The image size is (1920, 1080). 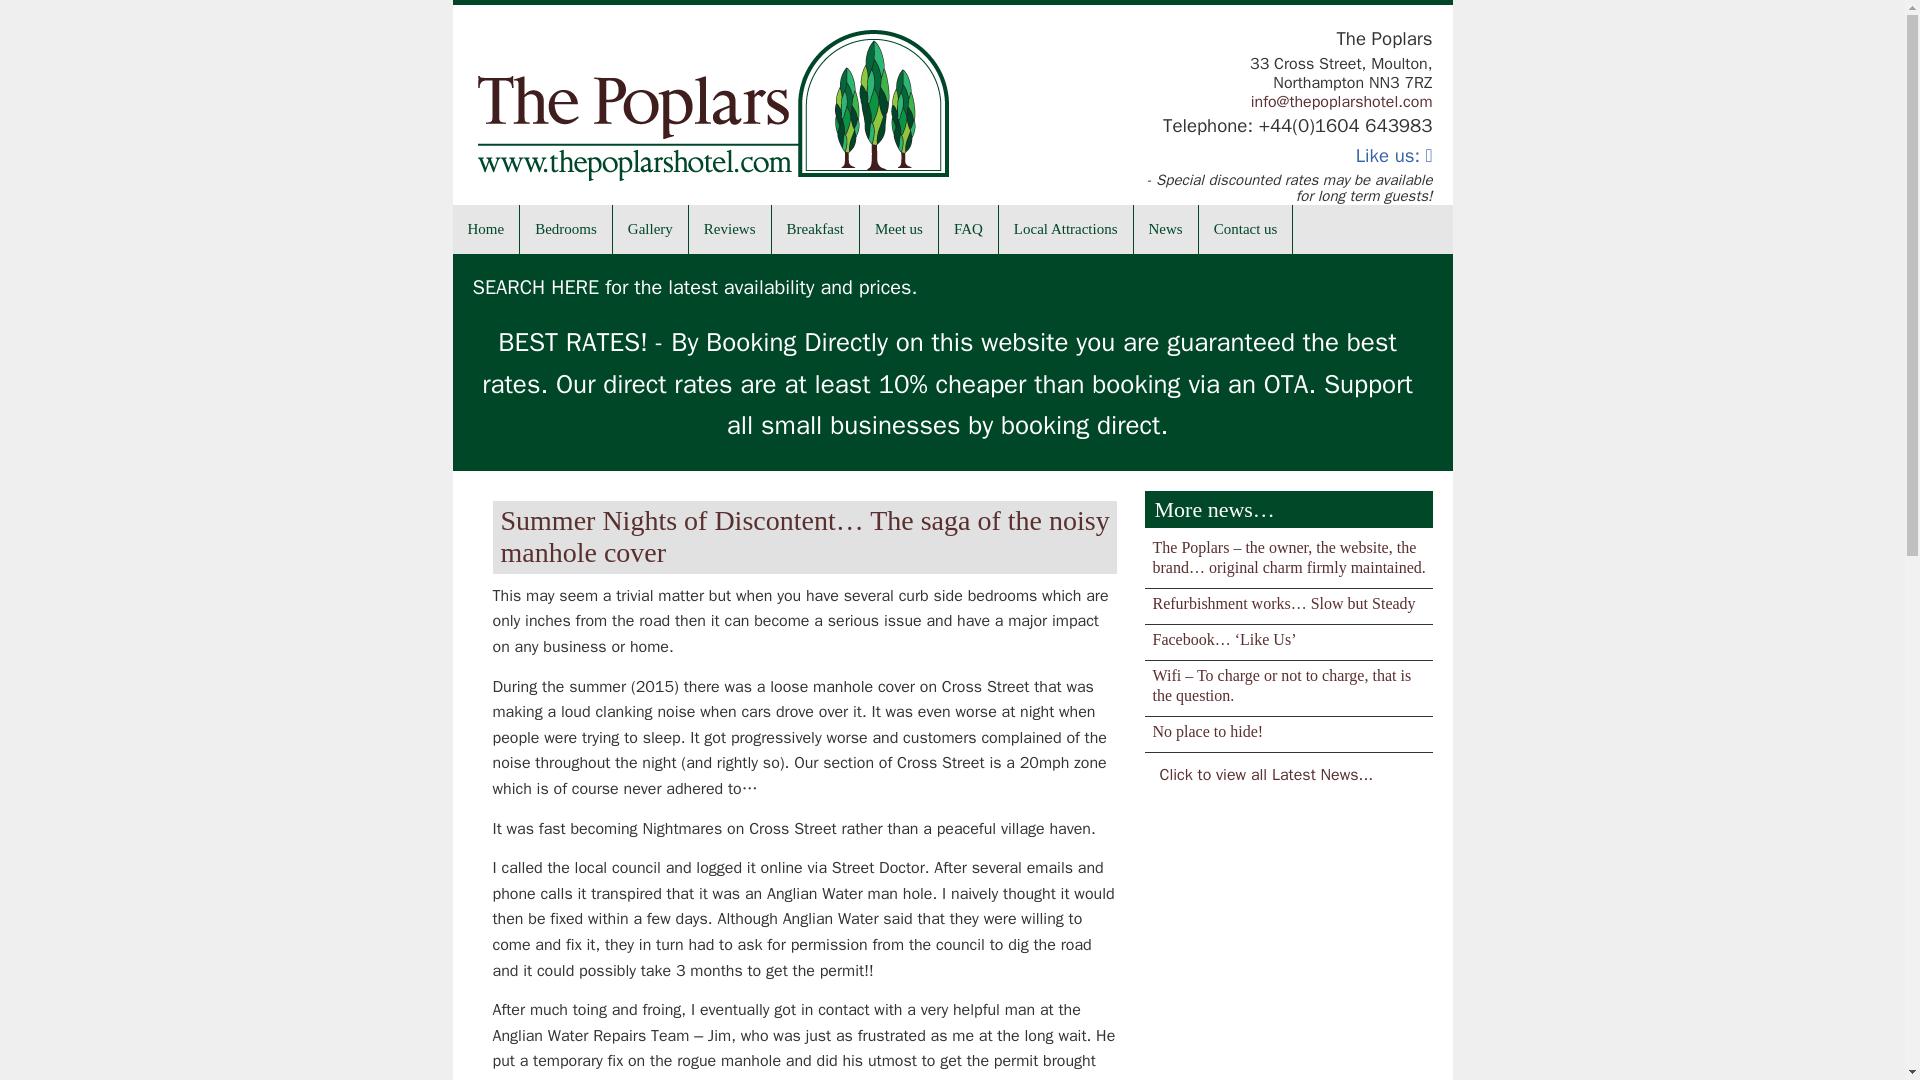 What do you see at coordinates (1266, 774) in the screenshot?
I see `Click to view all Latest News...` at bounding box center [1266, 774].